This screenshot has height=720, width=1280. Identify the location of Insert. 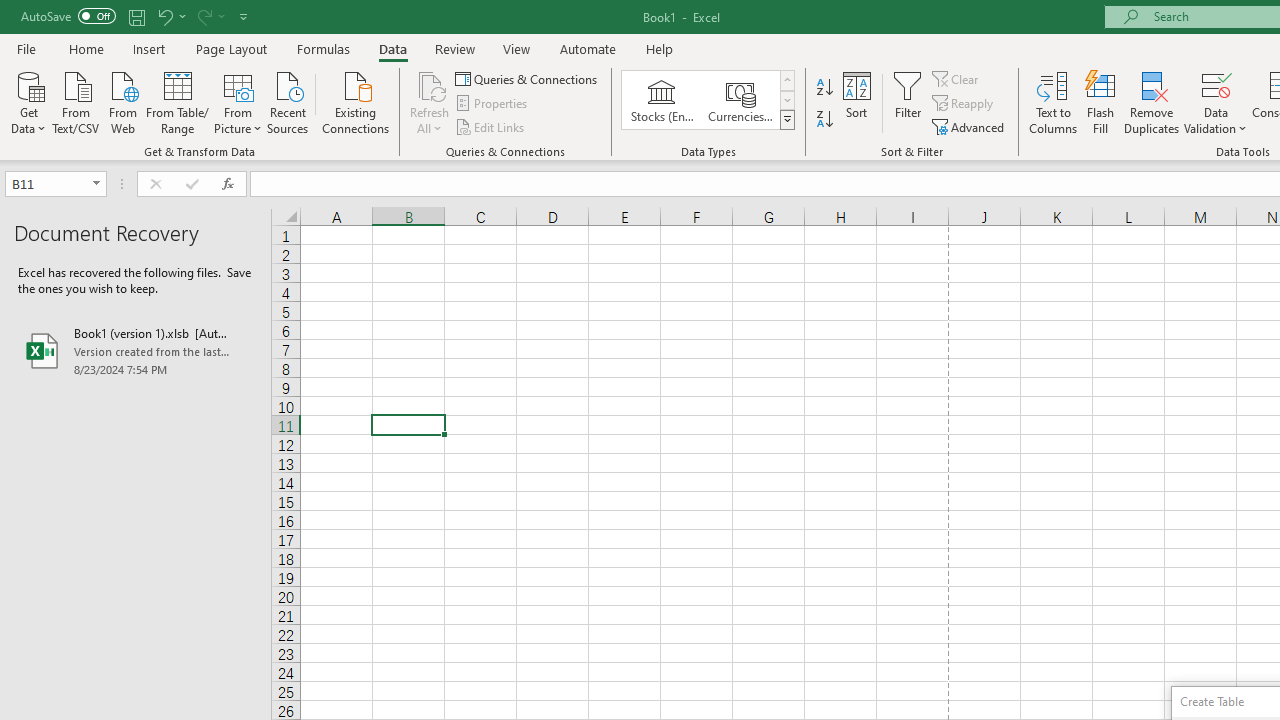
(150, 48).